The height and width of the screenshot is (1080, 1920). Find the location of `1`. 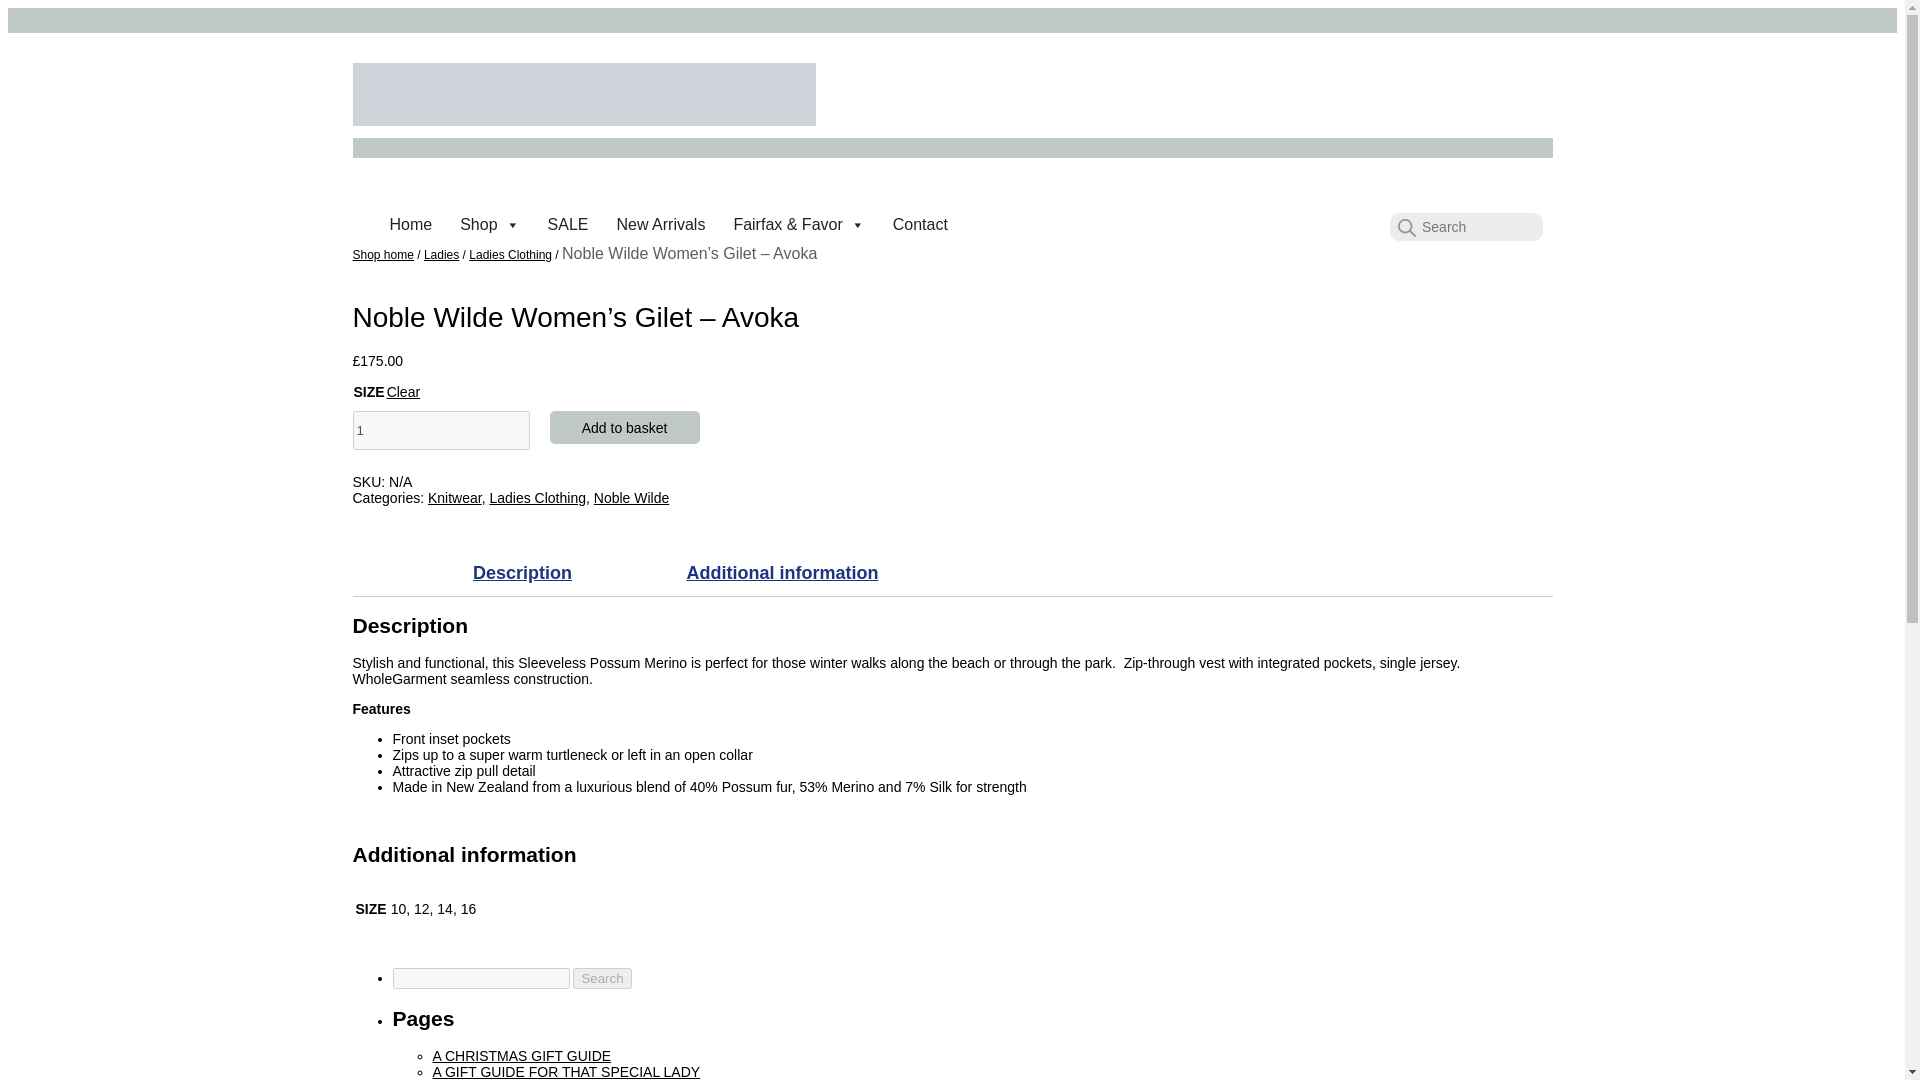

1 is located at coordinates (440, 430).